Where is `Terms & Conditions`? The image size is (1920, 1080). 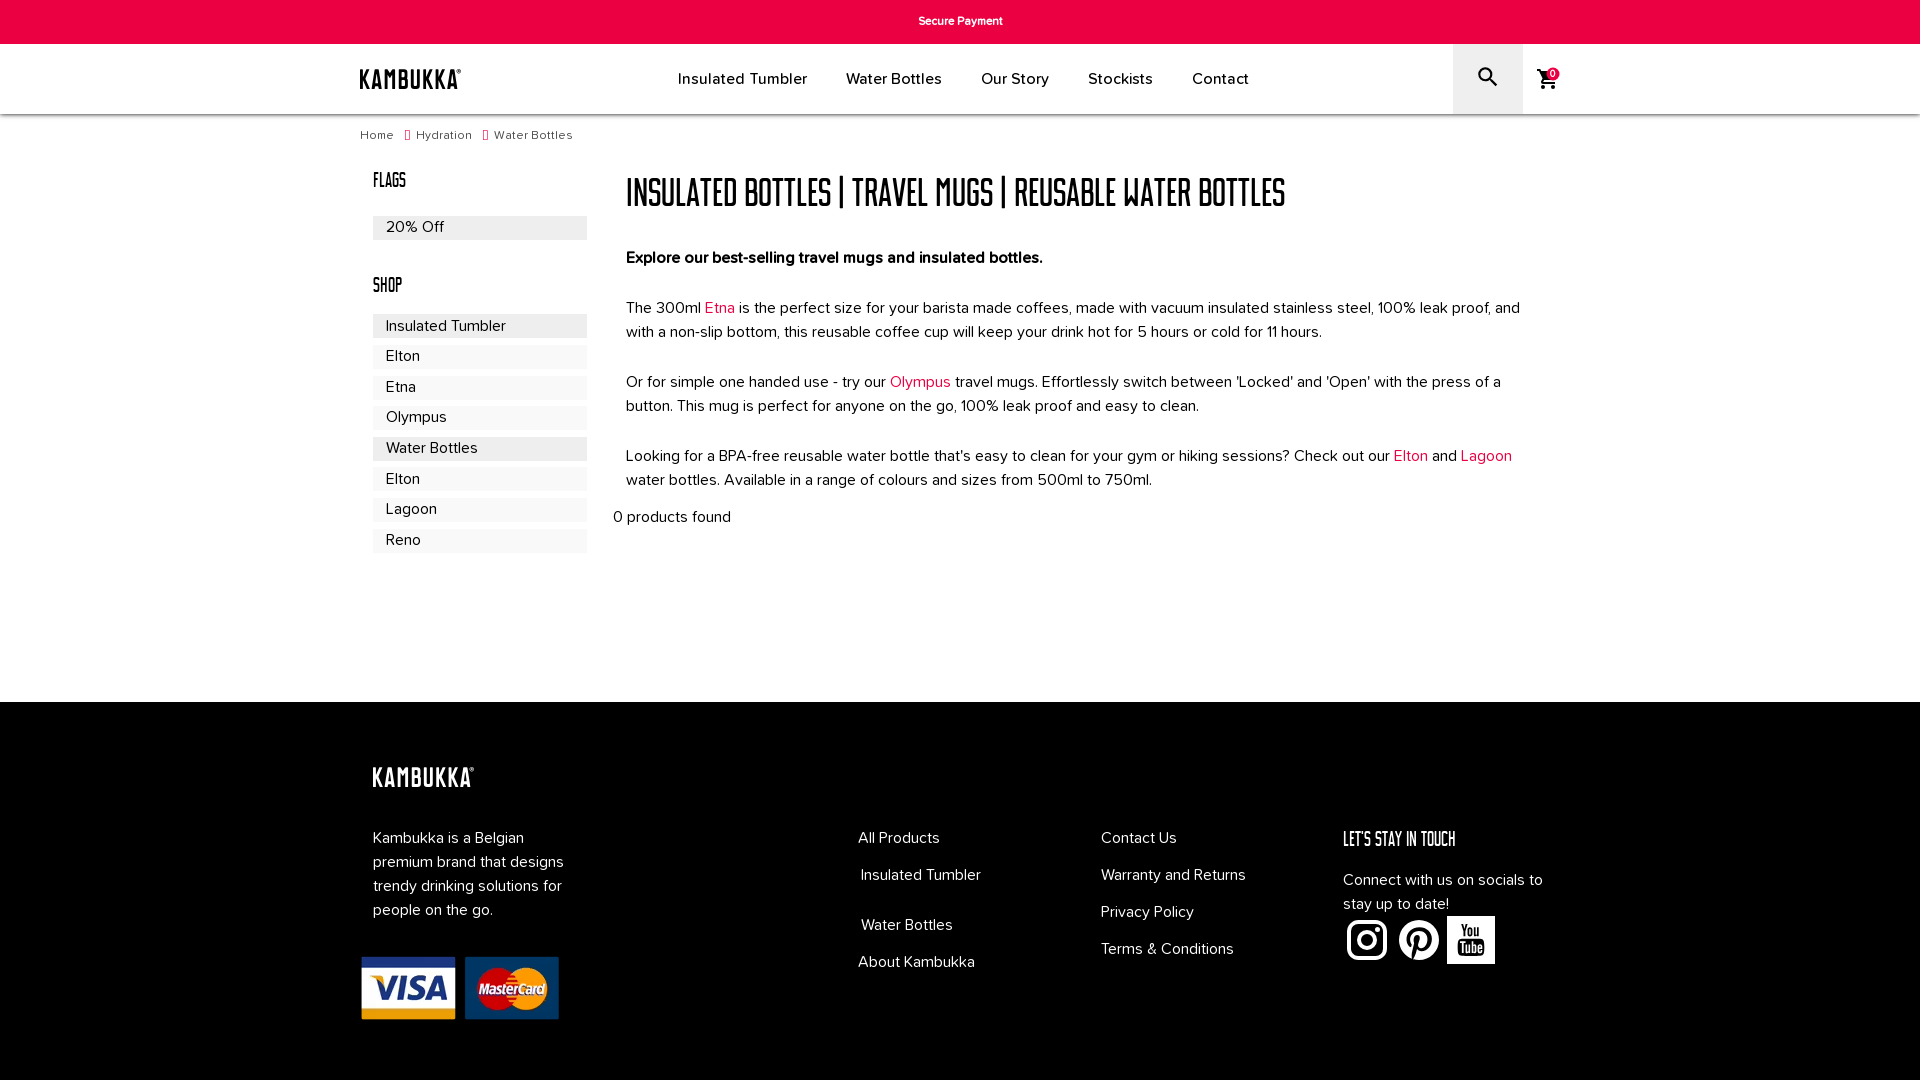 Terms & Conditions is located at coordinates (1168, 949).